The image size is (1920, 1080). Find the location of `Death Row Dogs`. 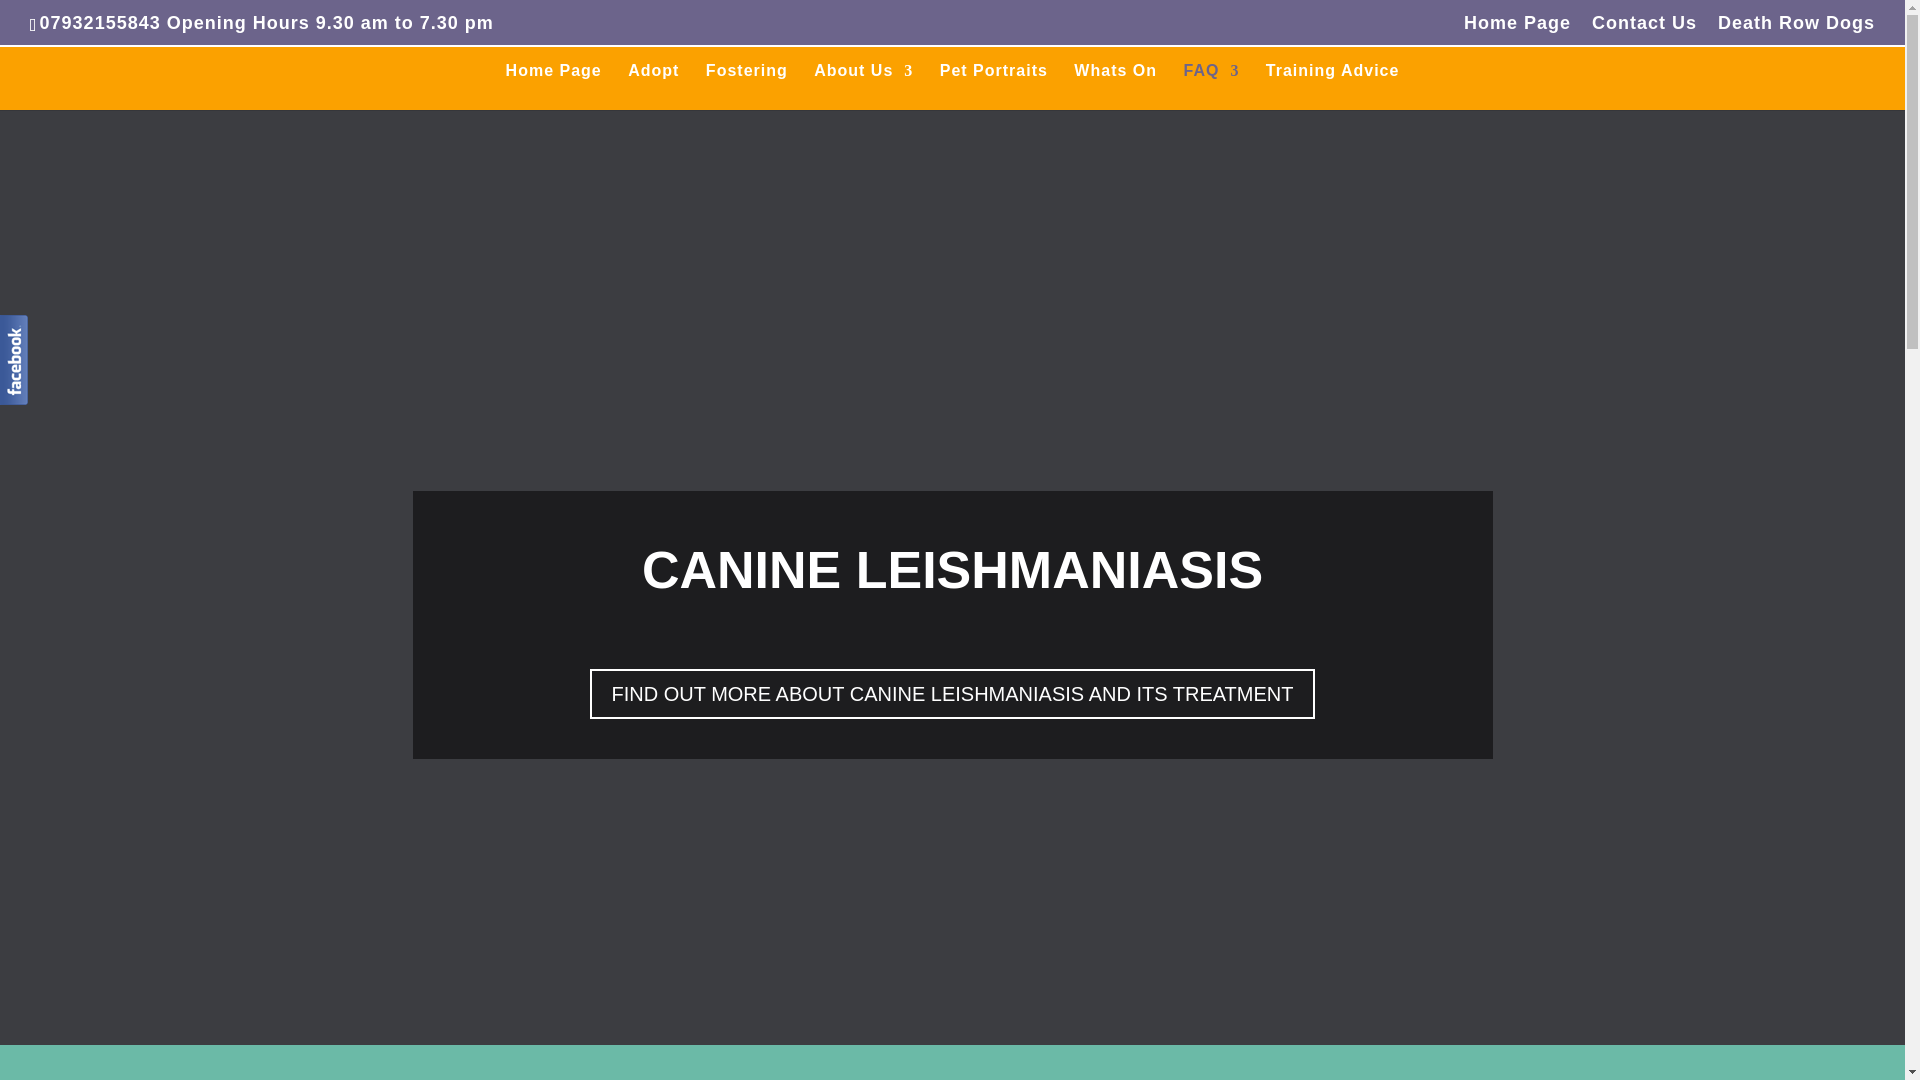

Death Row Dogs is located at coordinates (1796, 30).